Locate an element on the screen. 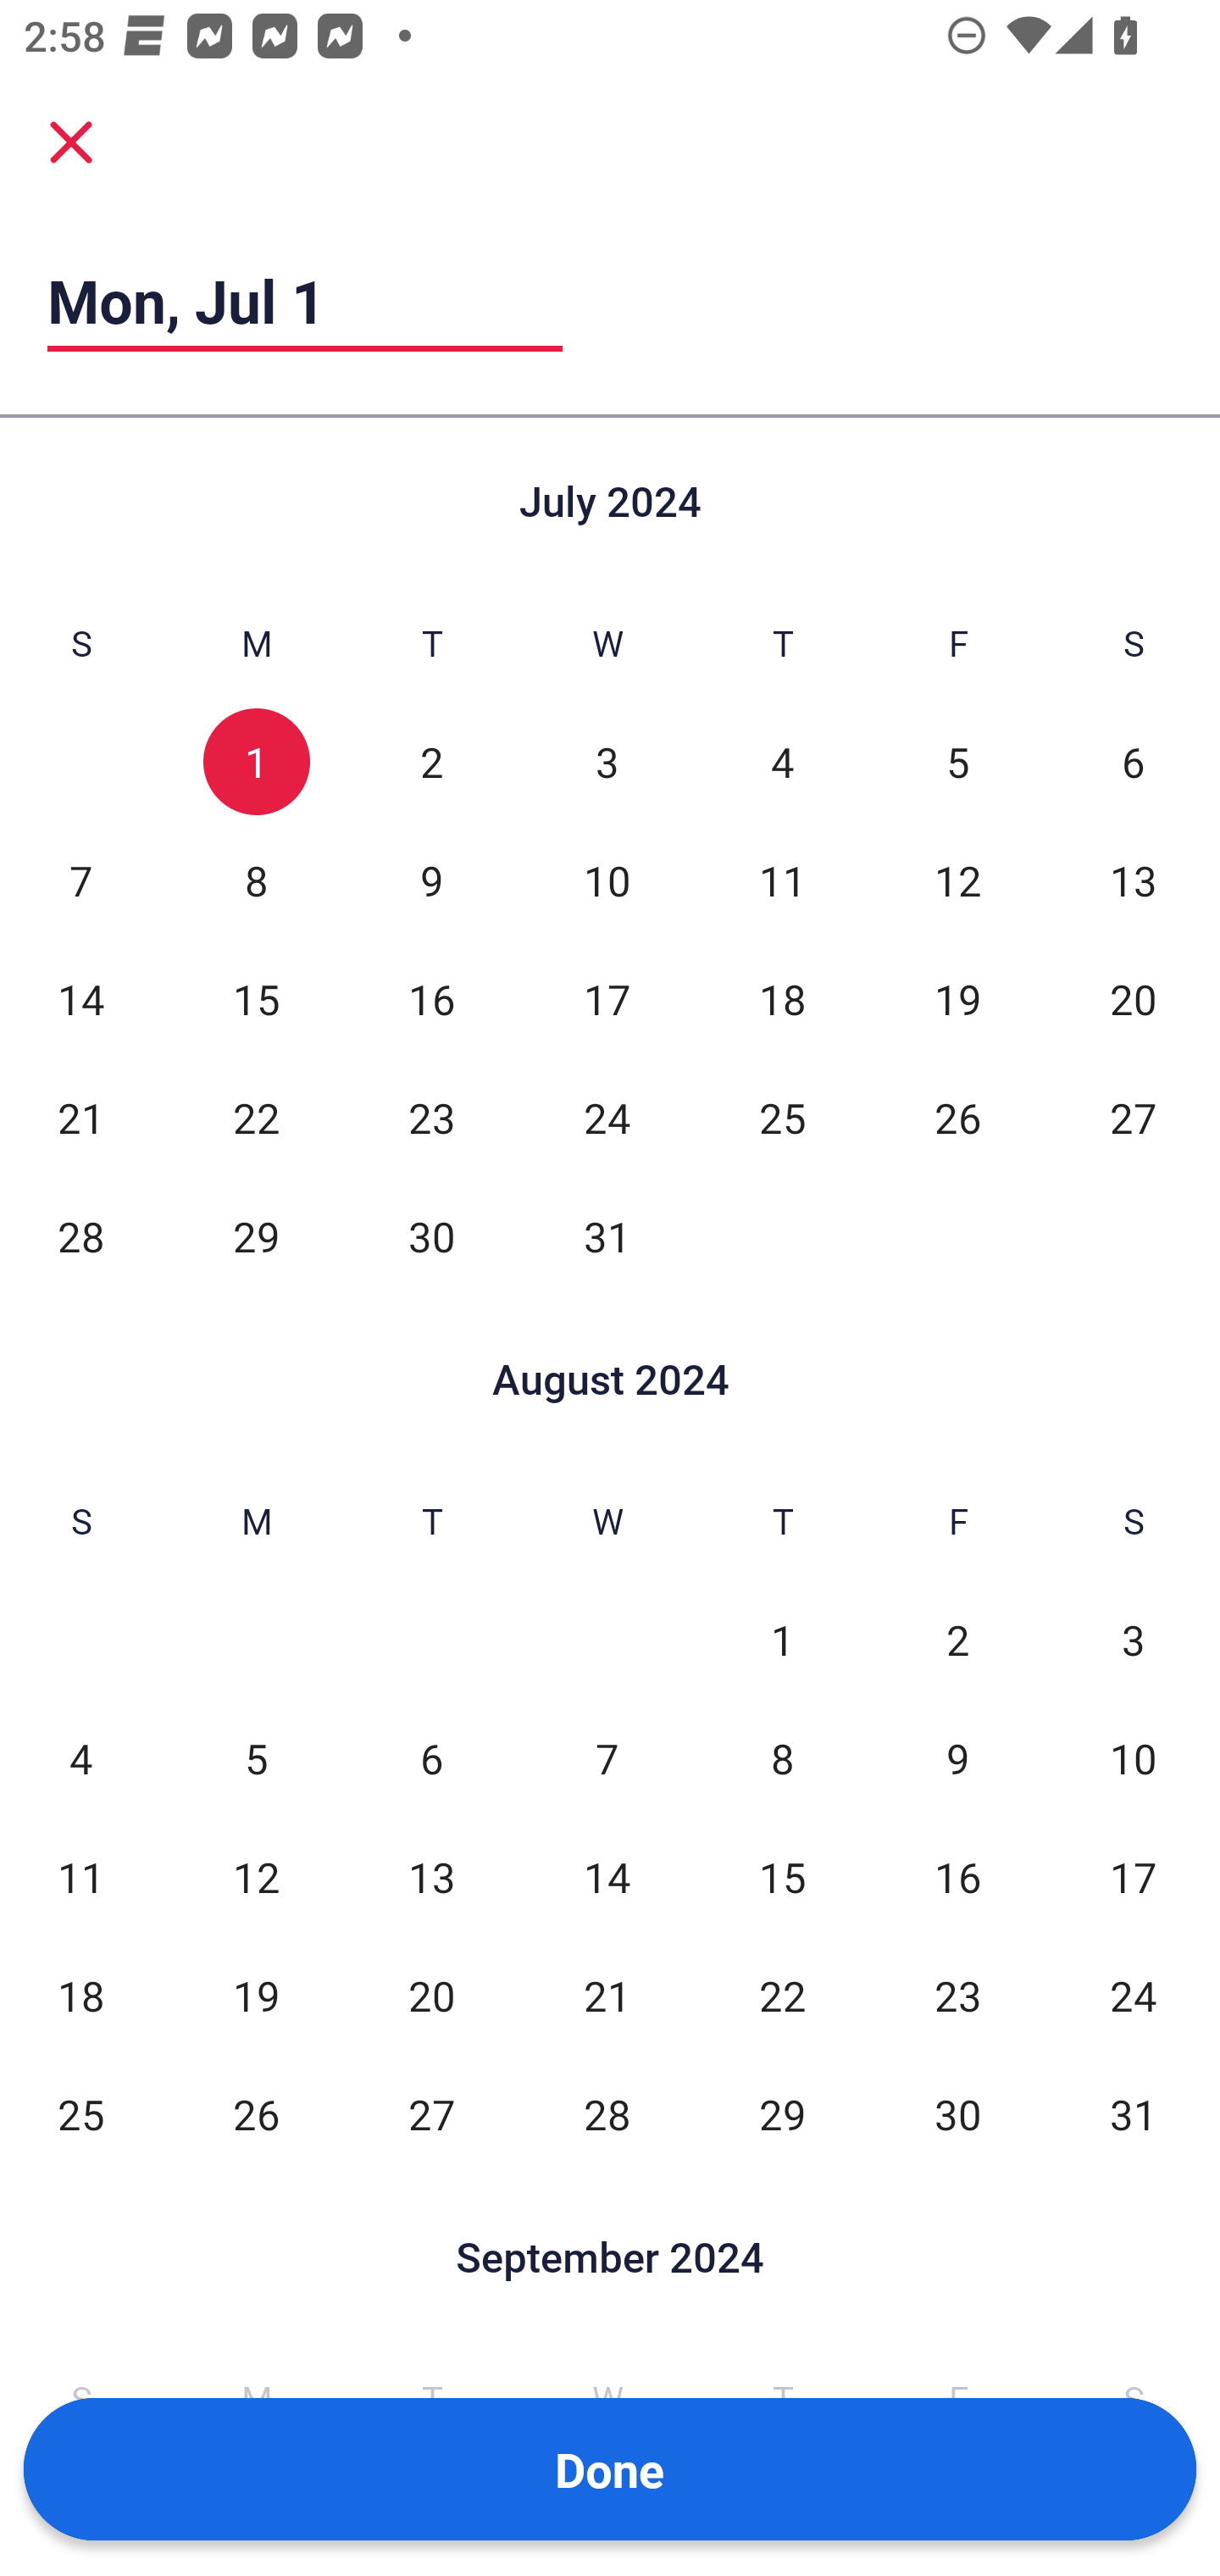 The image size is (1220, 2576). 12 Mon, Aug 12, Not Selected is located at coordinates (256, 1878).